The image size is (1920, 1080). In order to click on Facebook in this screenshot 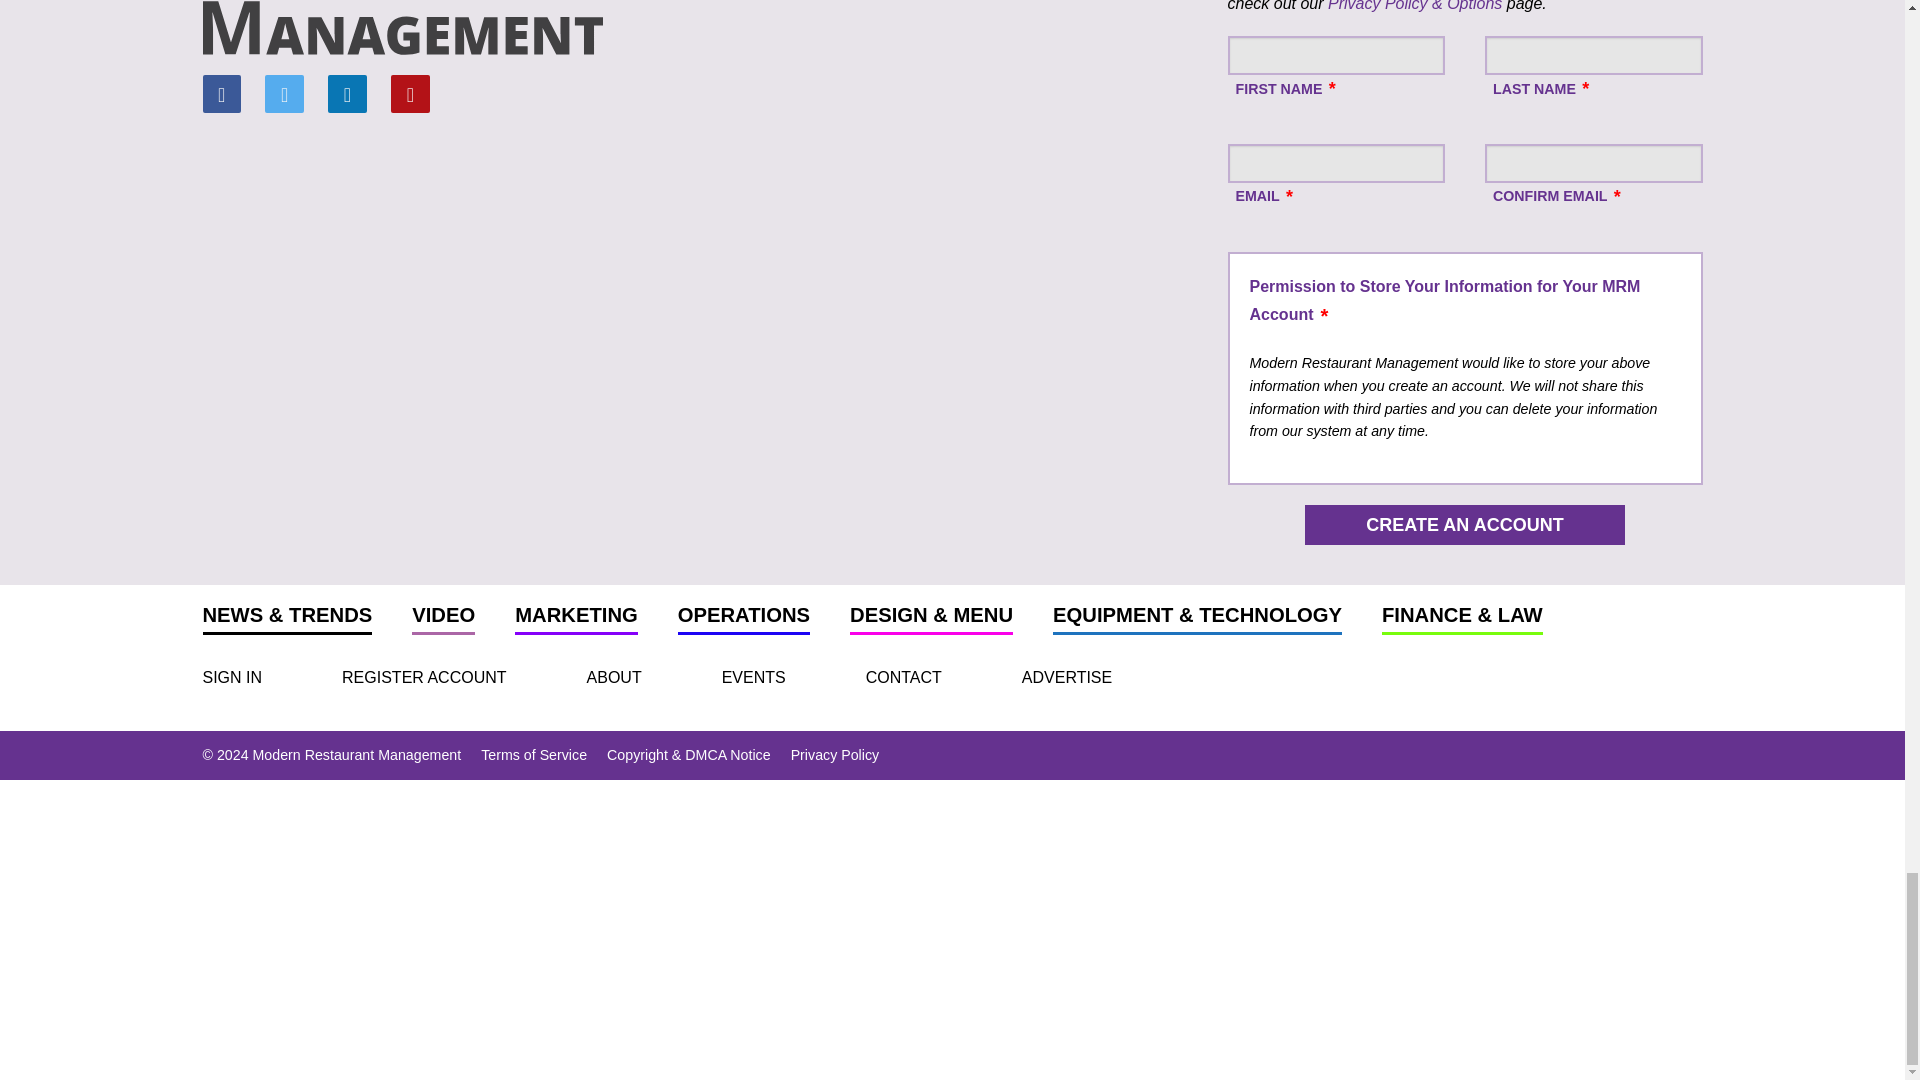, I will do `click(220, 94)`.